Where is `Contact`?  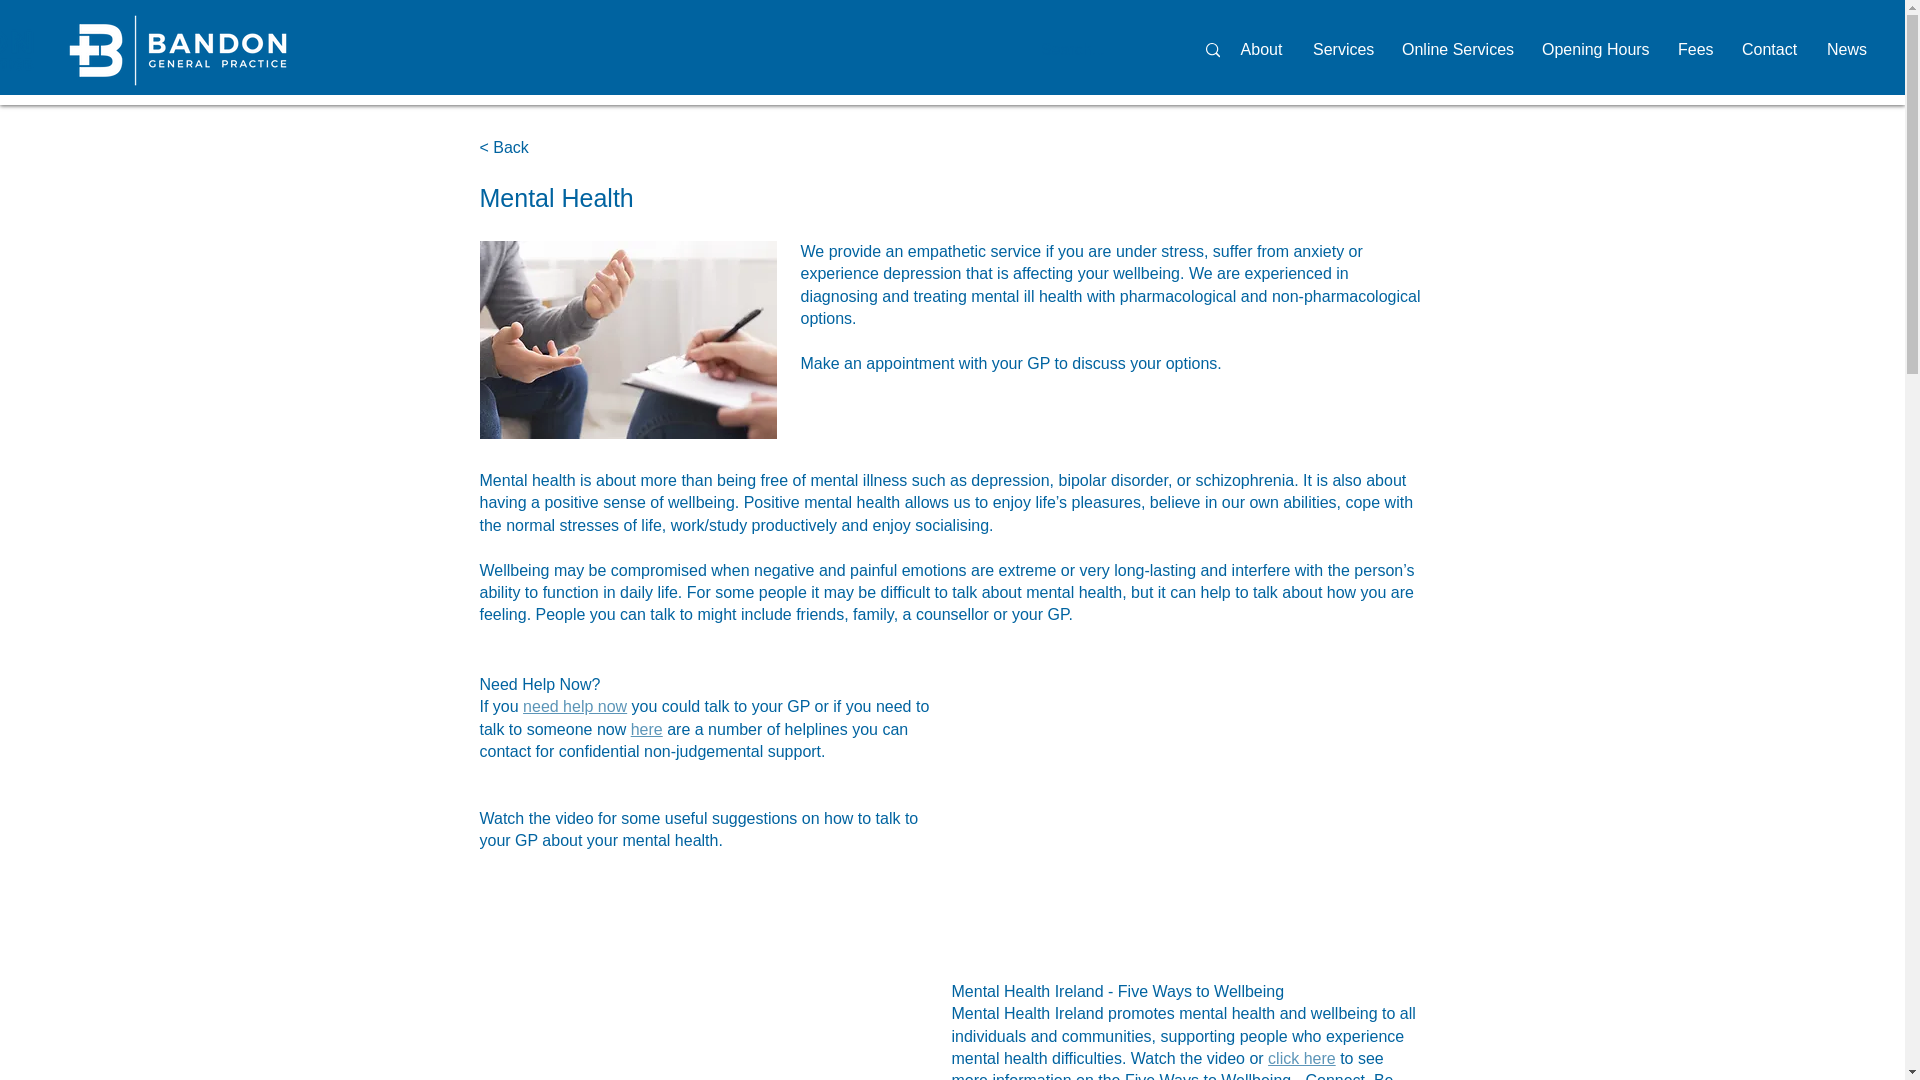
Contact is located at coordinates (1769, 49).